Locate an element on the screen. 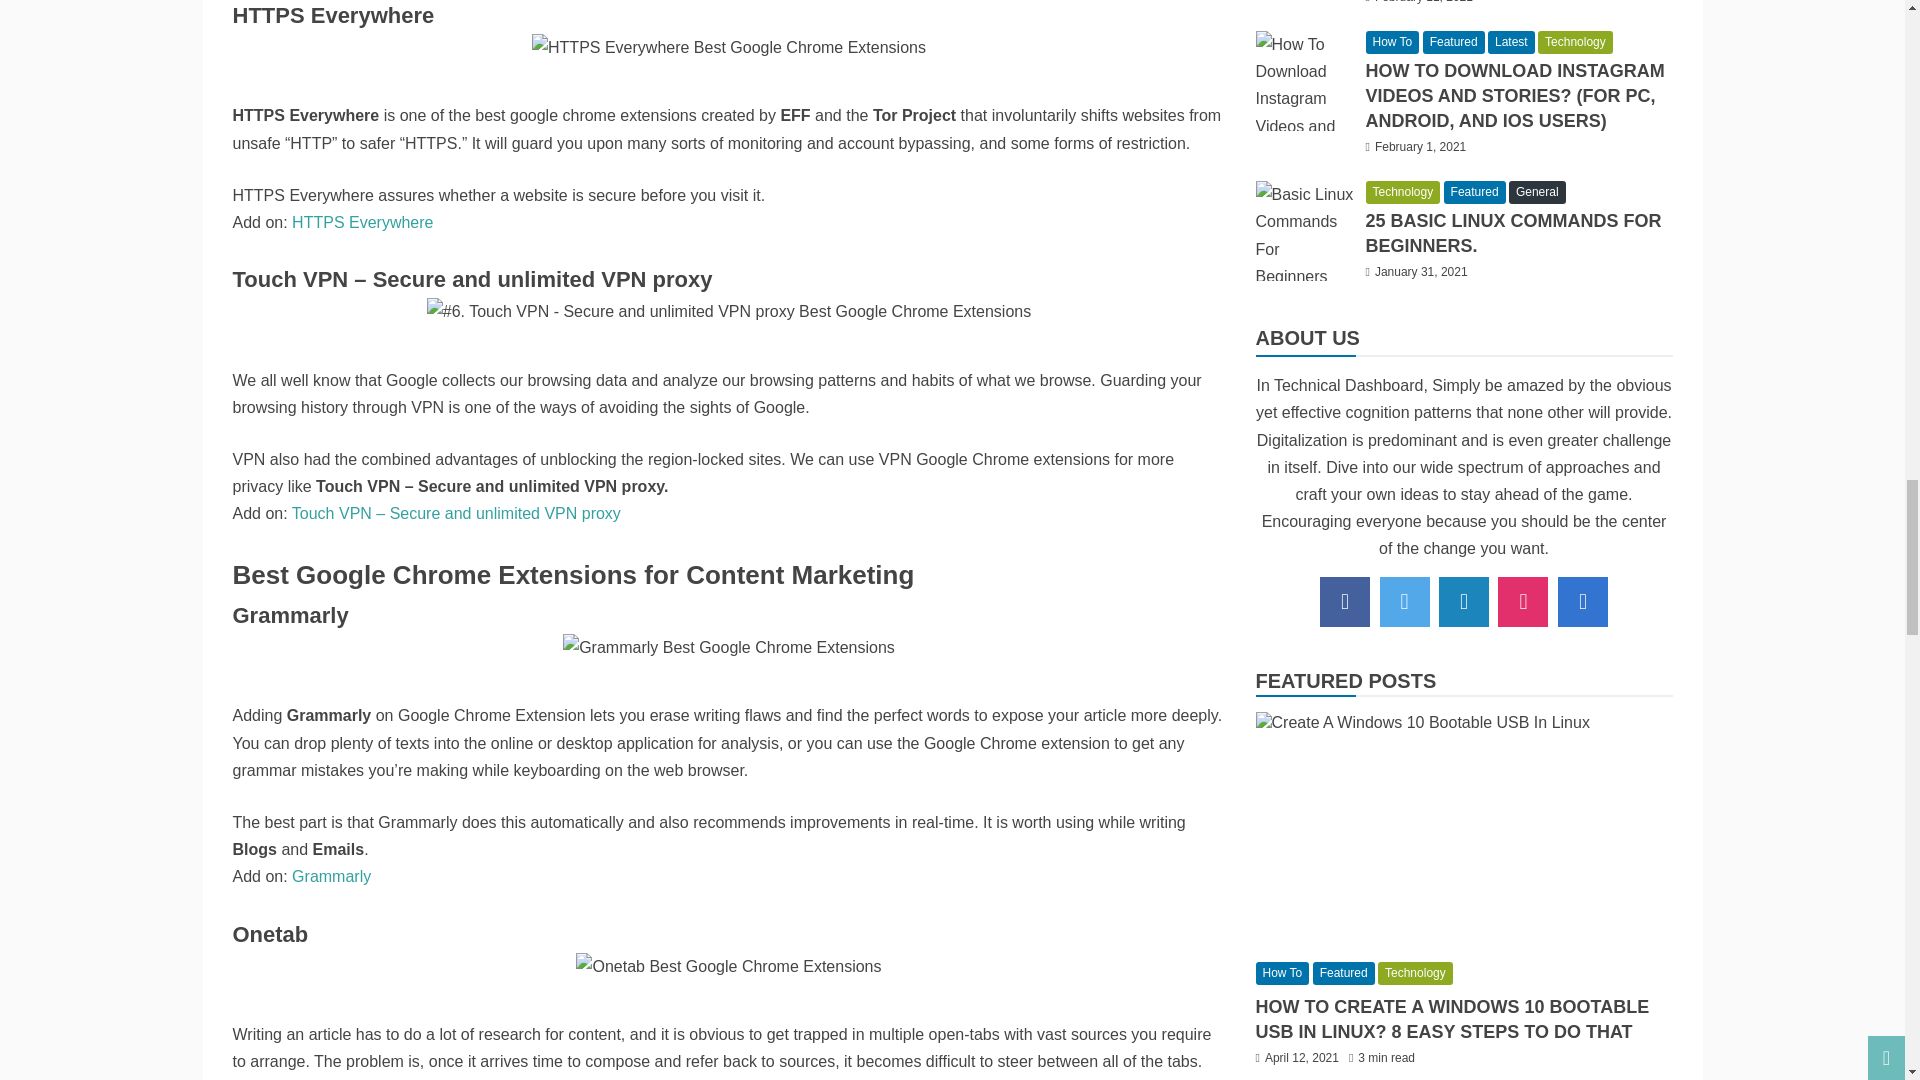 Image resolution: width=1920 pixels, height=1080 pixels. Best Google Chrome Extensions You Should Be Using In 2020 18 is located at coordinates (728, 966).